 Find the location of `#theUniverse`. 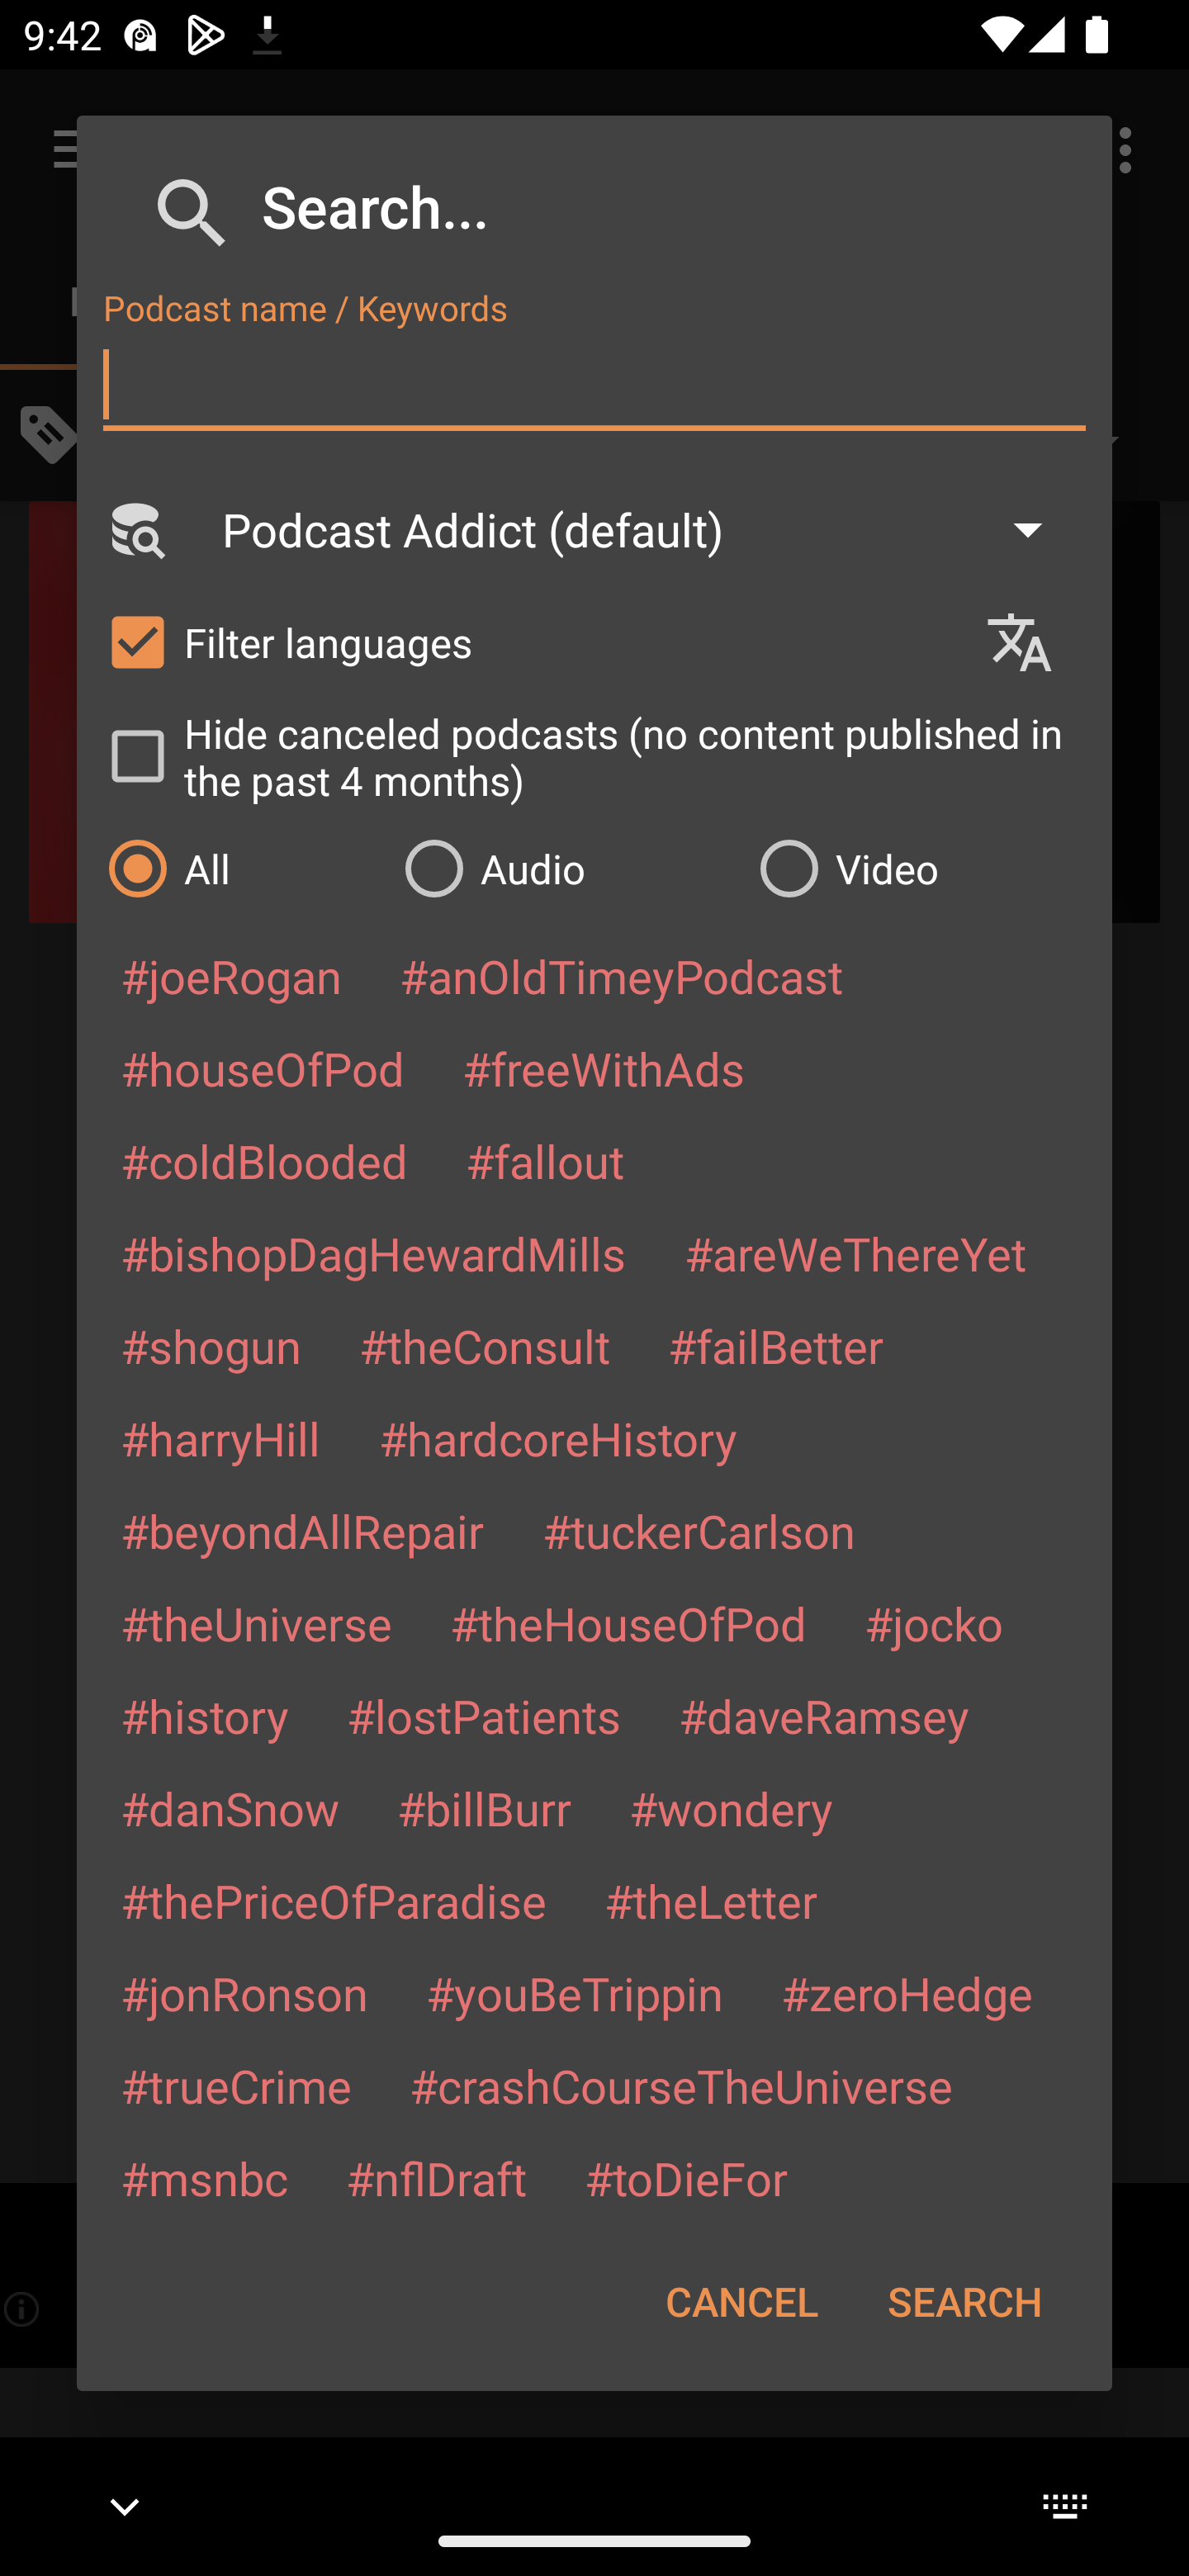

#theUniverse is located at coordinates (256, 1623).